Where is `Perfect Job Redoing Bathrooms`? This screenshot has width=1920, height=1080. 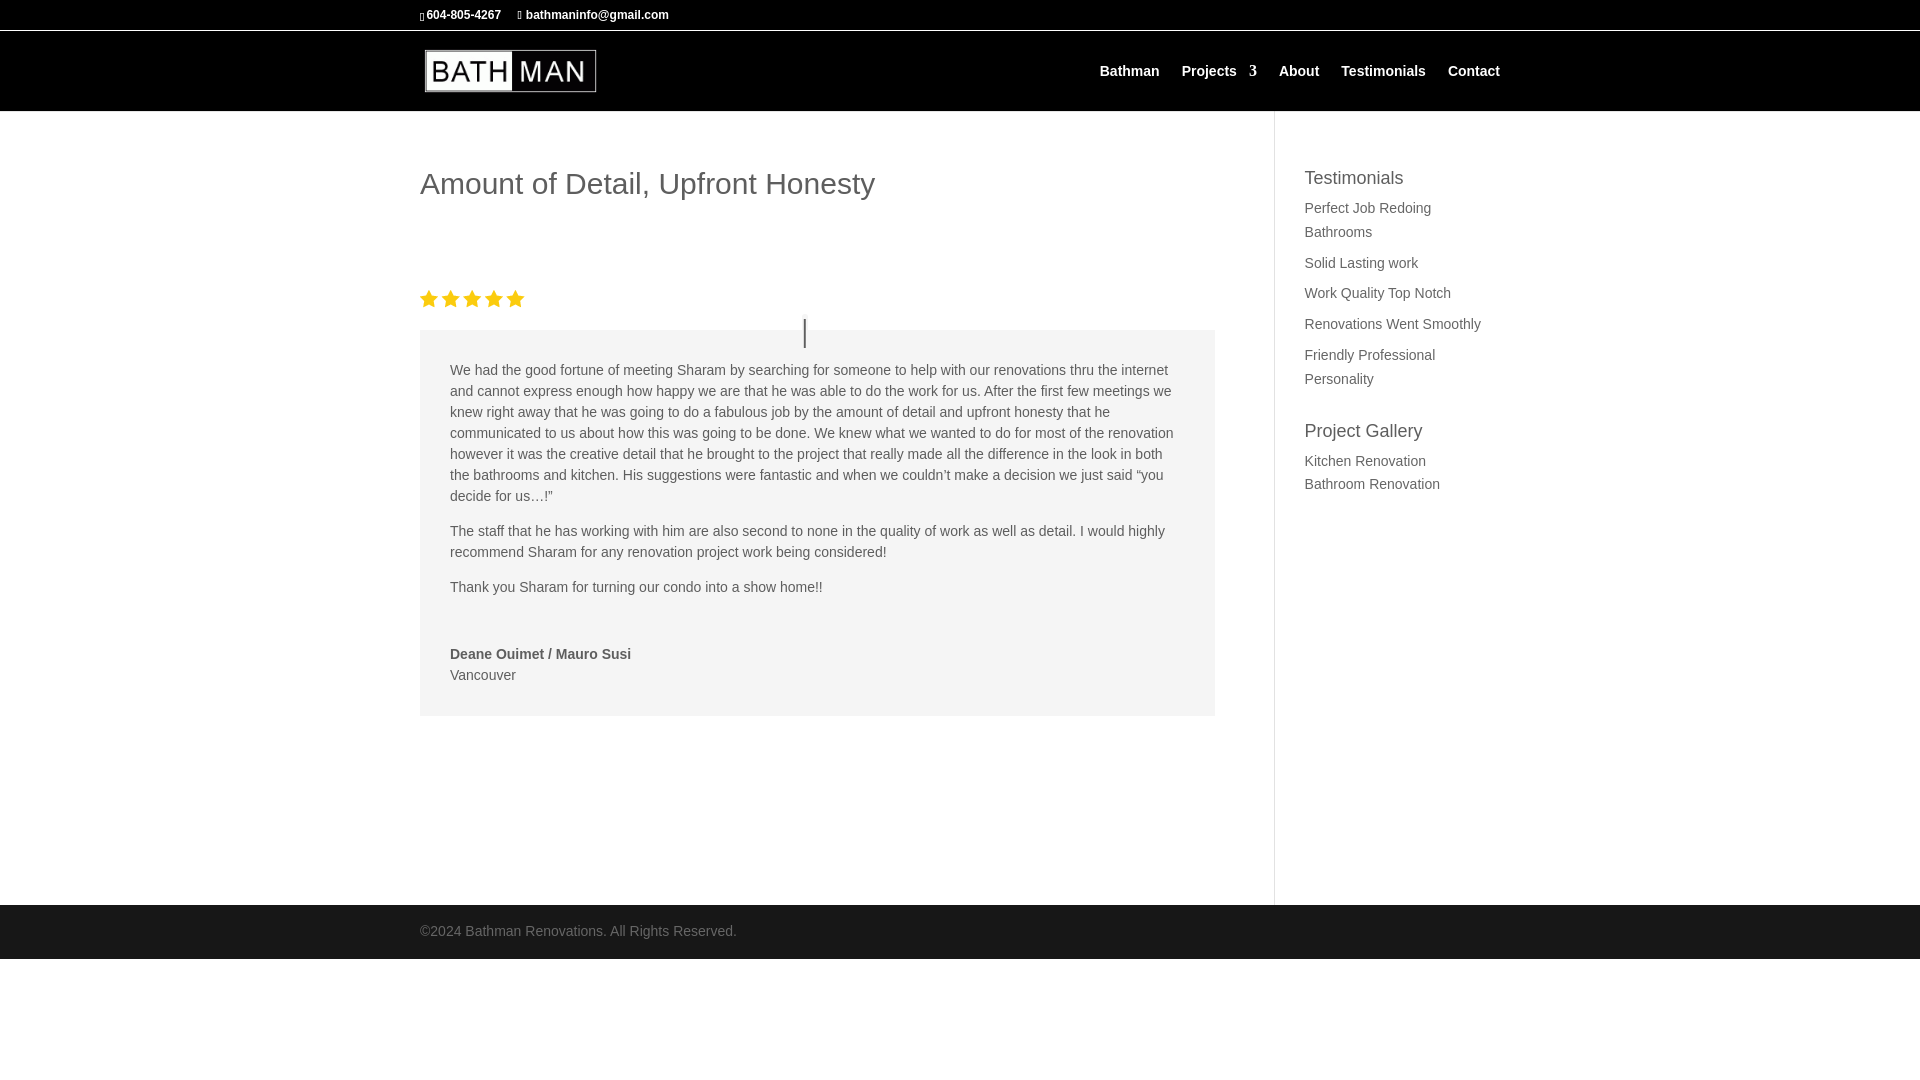
Perfect Job Redoing Bathrooms is located at coordinates (1368, 219).